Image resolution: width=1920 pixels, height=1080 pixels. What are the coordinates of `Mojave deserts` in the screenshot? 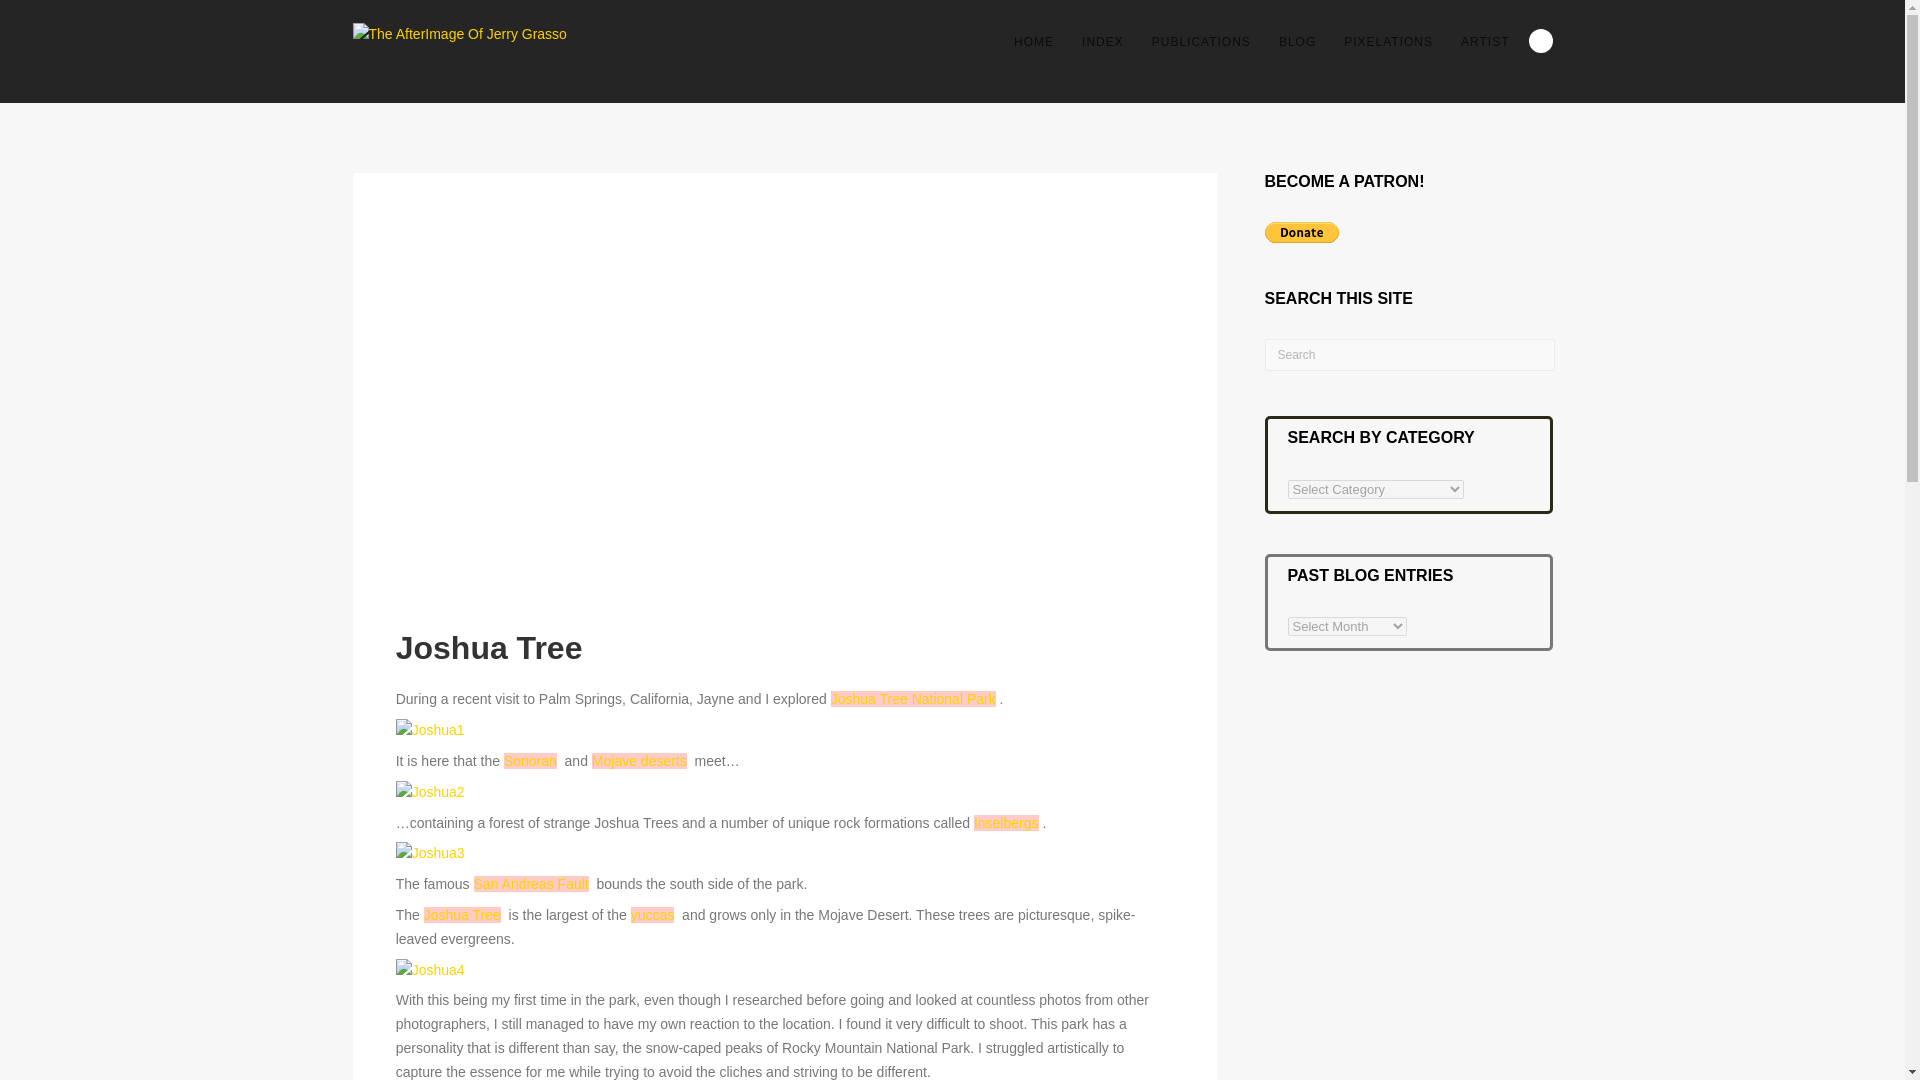 It's located at (639, 760).